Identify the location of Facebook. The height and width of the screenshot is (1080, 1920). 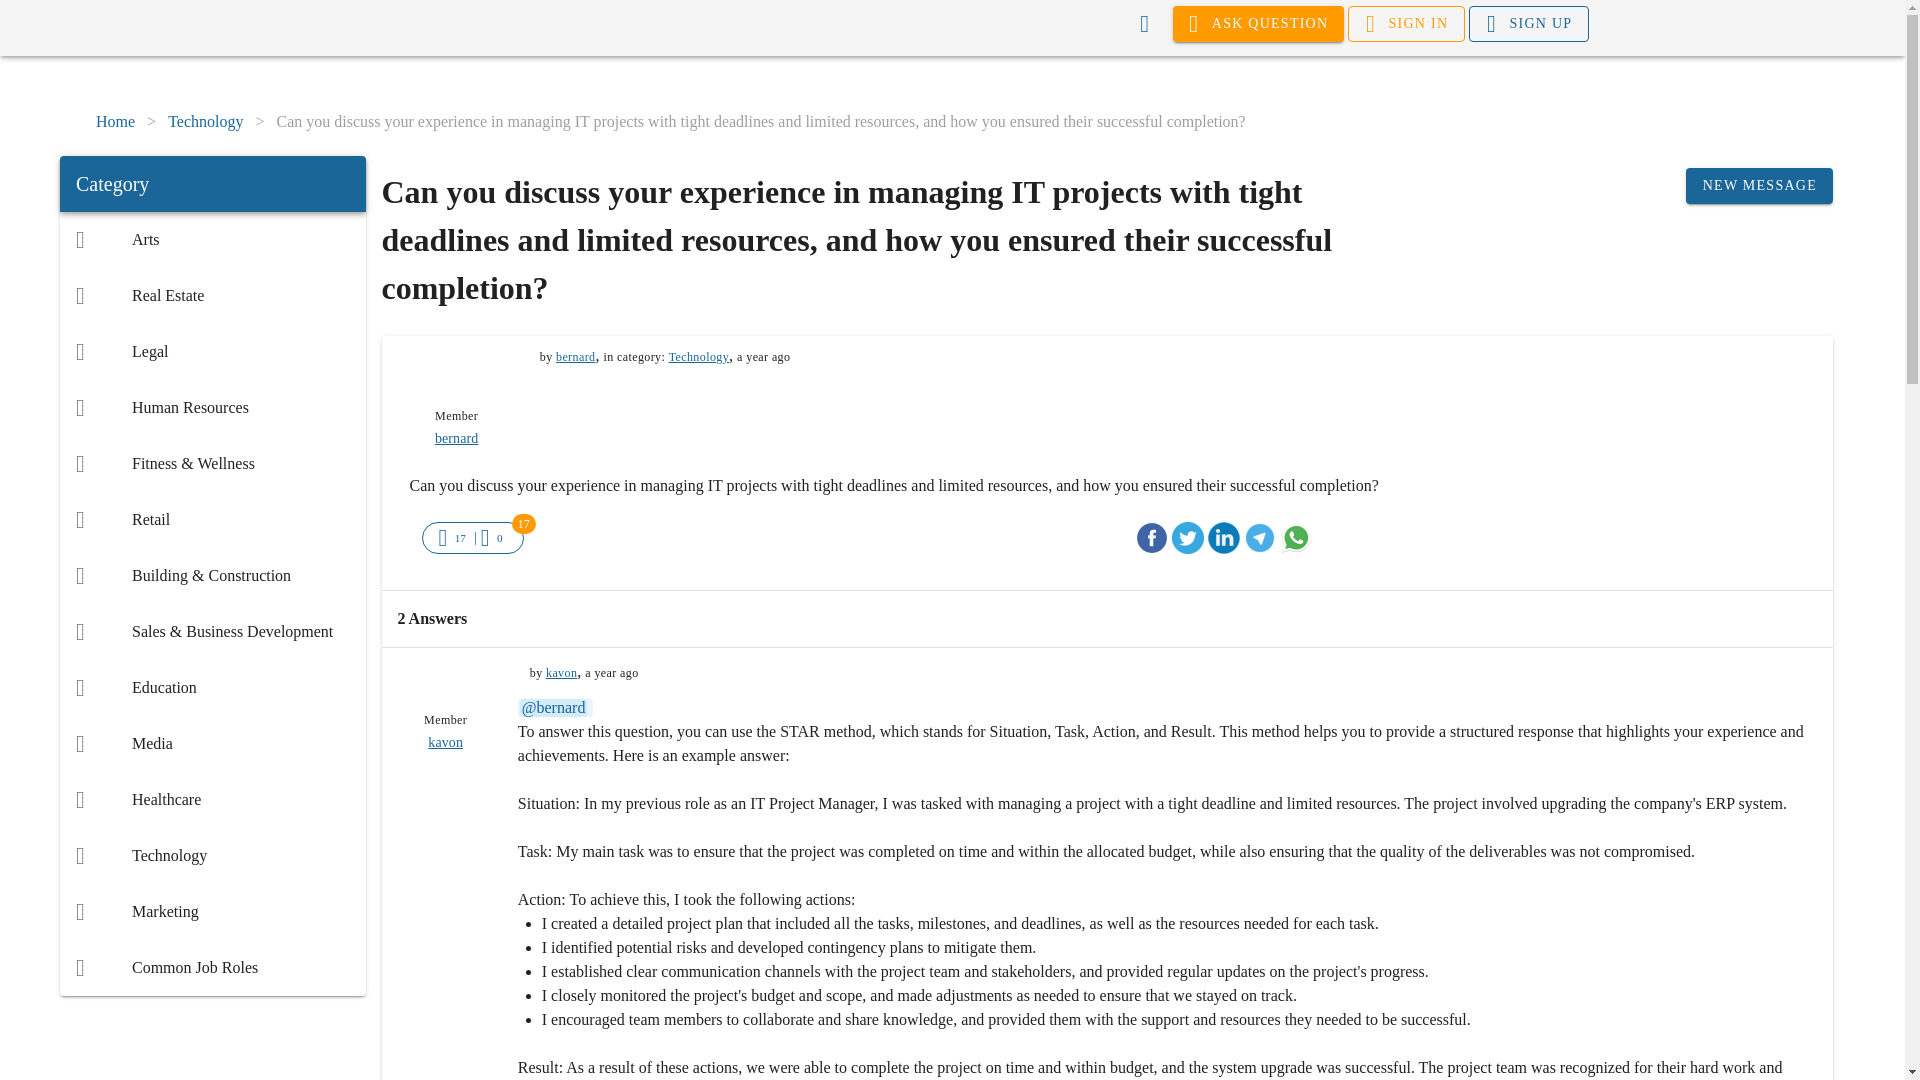
(1152, 538).